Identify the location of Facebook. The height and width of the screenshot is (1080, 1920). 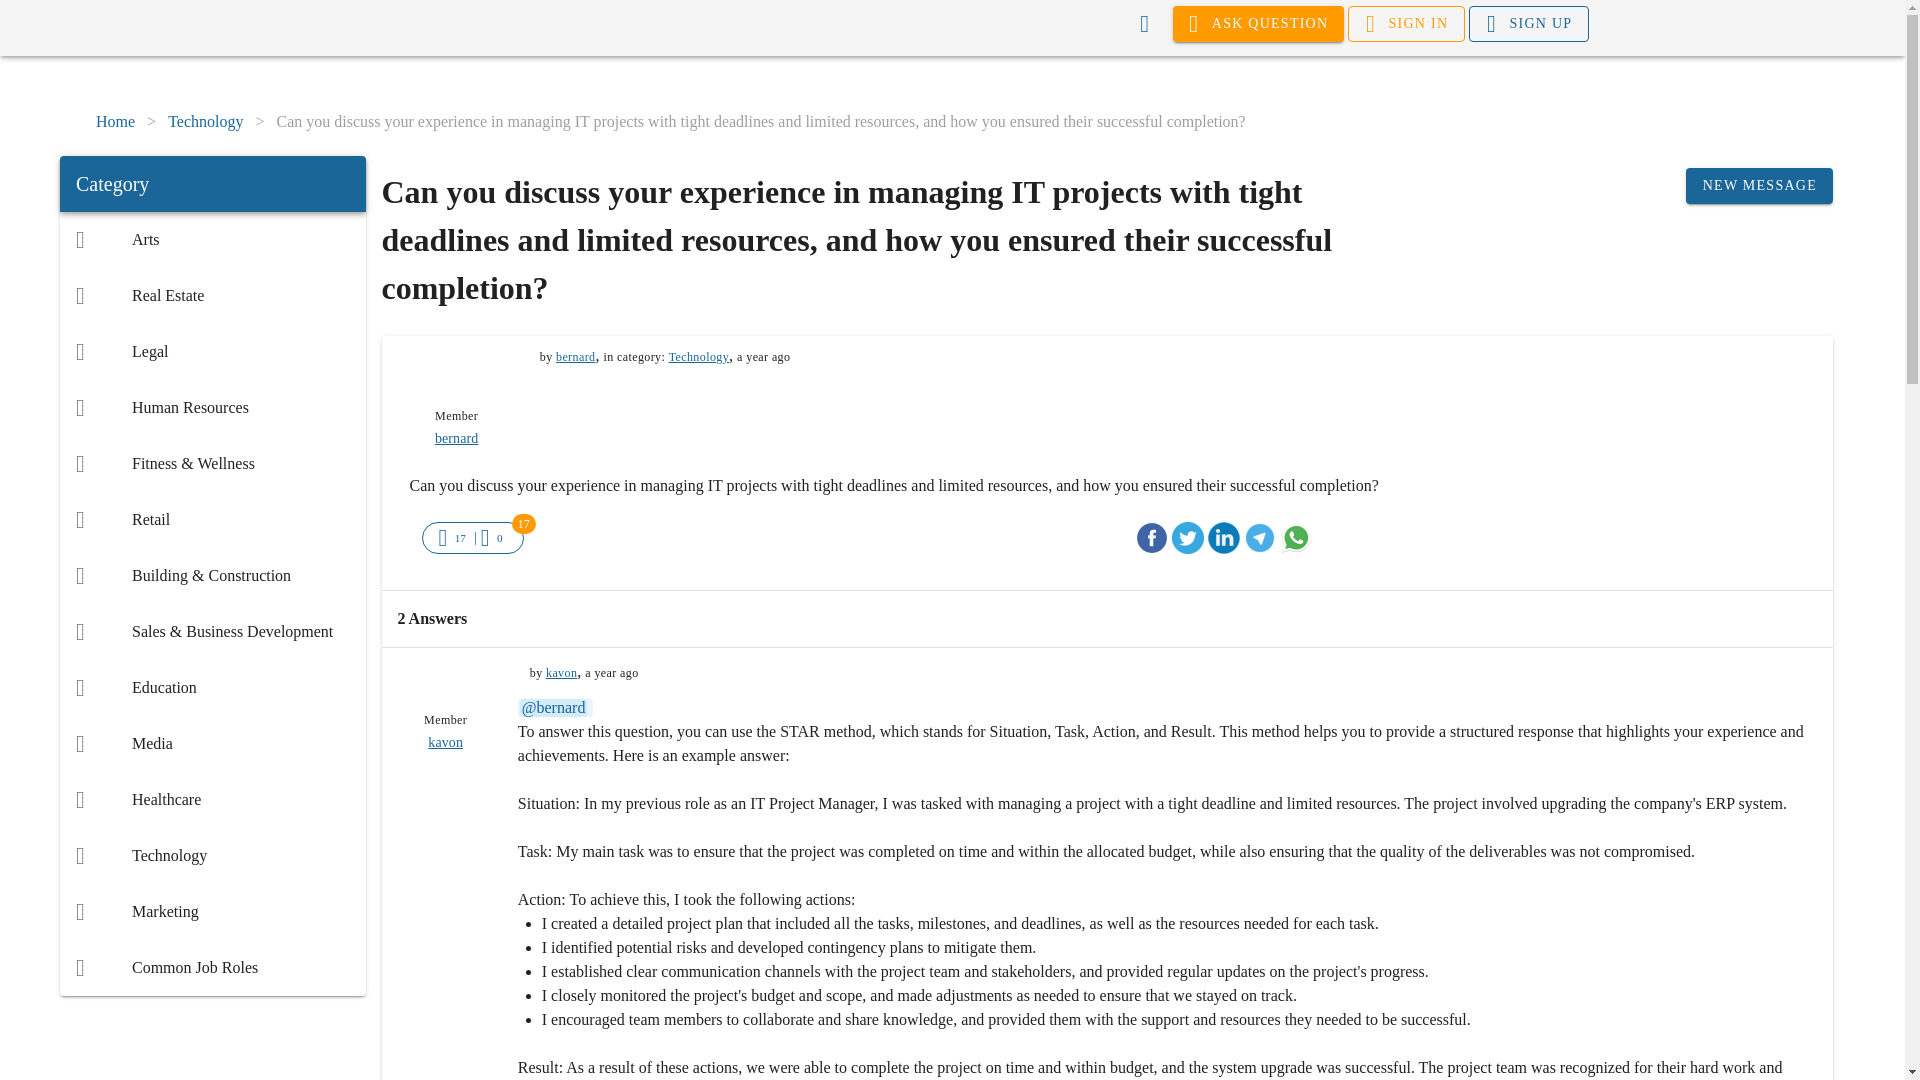
(1152, 538).